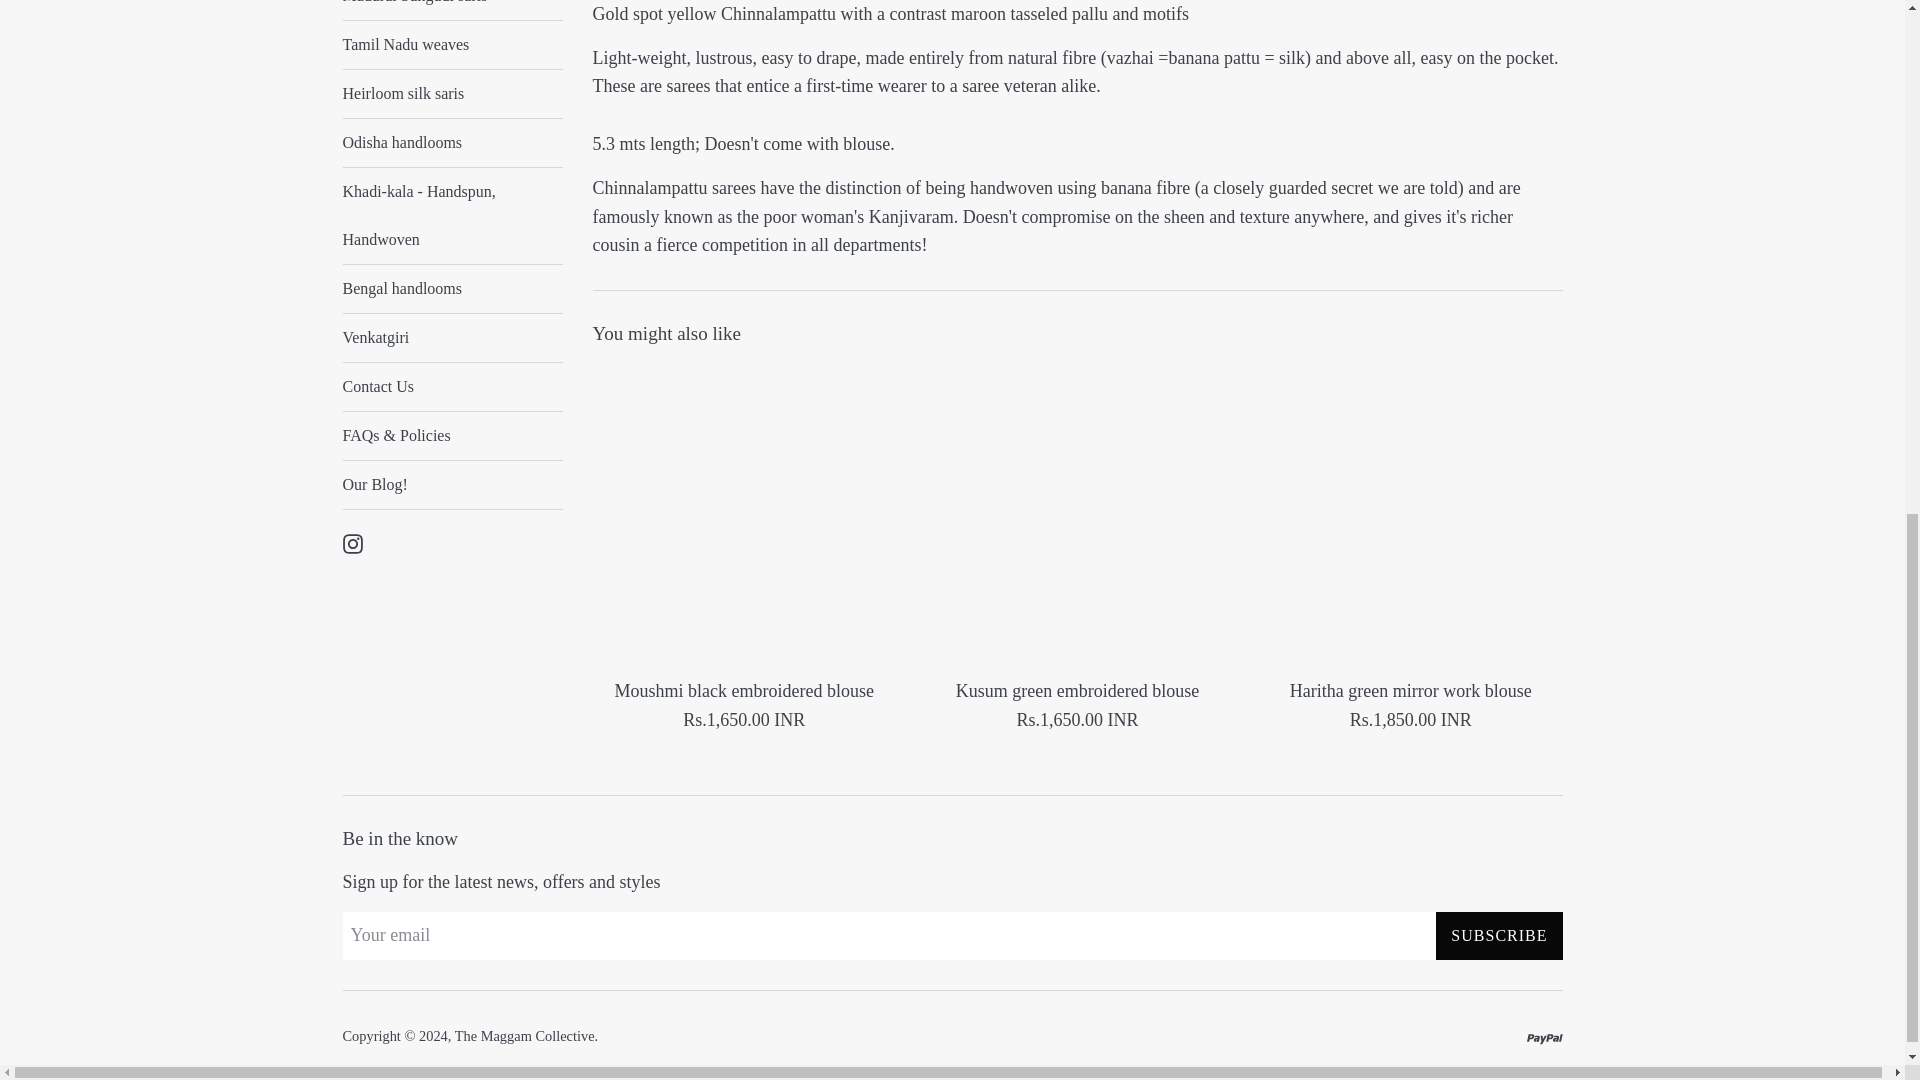 The width and height of the screenshot is (1920, 1080). Describe the element at coordinates (1410, 515) in the screenshot. I see `Haritha green mirror work blouse` at that location.